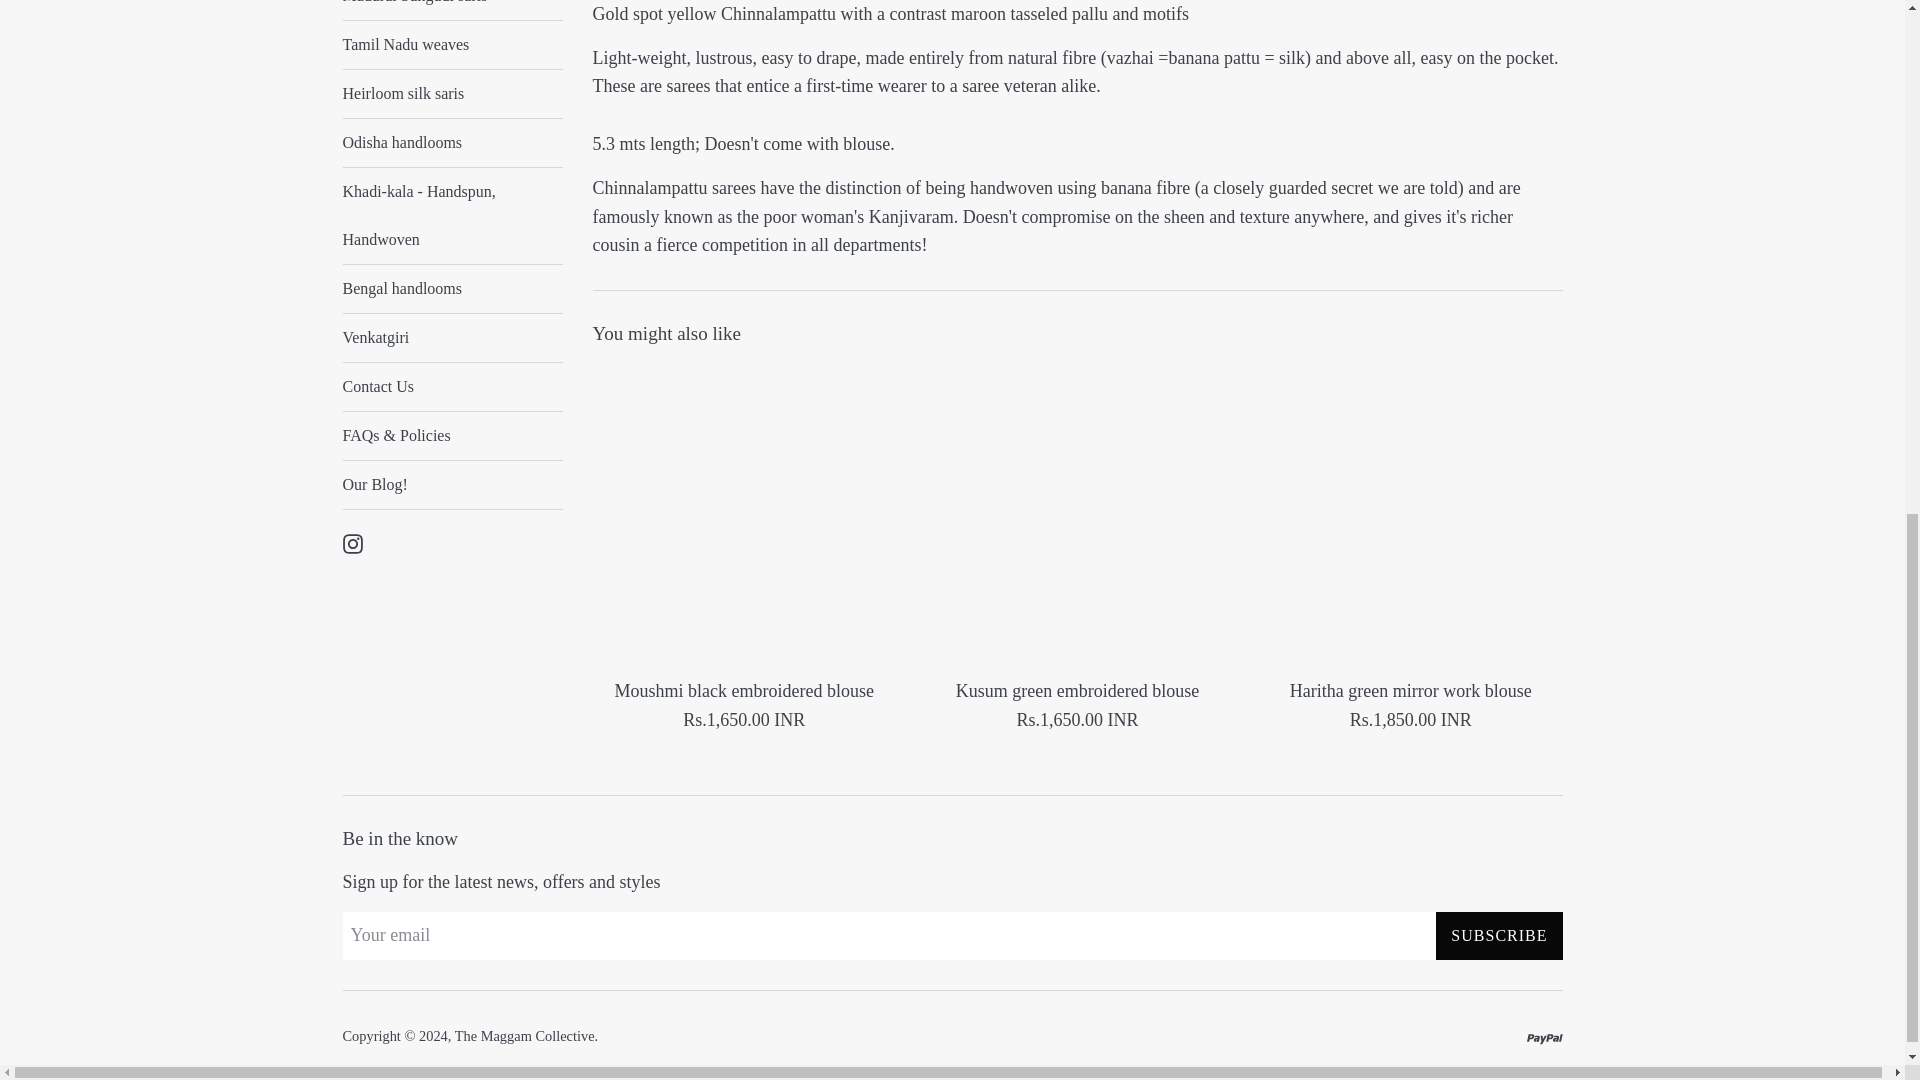 The width and height of the screenshot is (1920, 1080). Describe the element at coordinates (1410, 515) in the screenshot. I see `Haritha green mirror work blouse` at that location.